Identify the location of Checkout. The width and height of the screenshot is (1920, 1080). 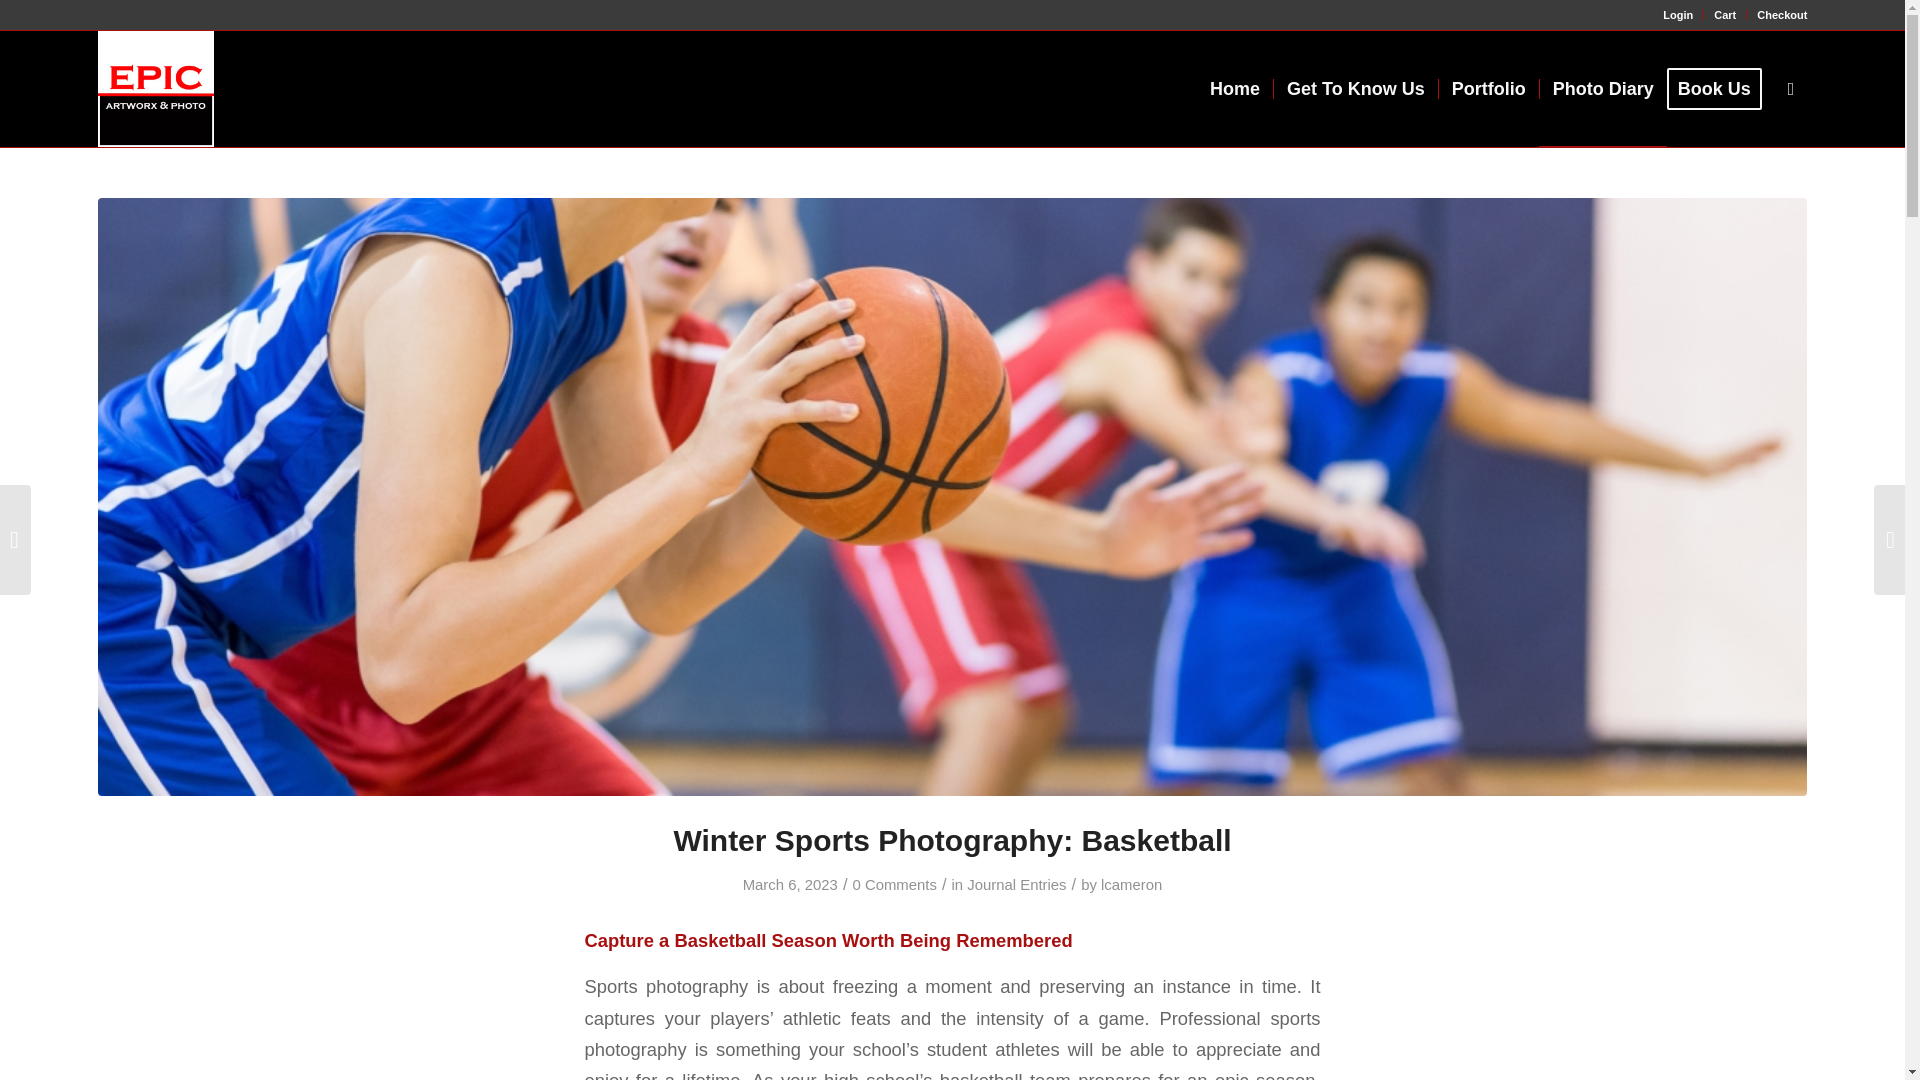
(1781, 15).